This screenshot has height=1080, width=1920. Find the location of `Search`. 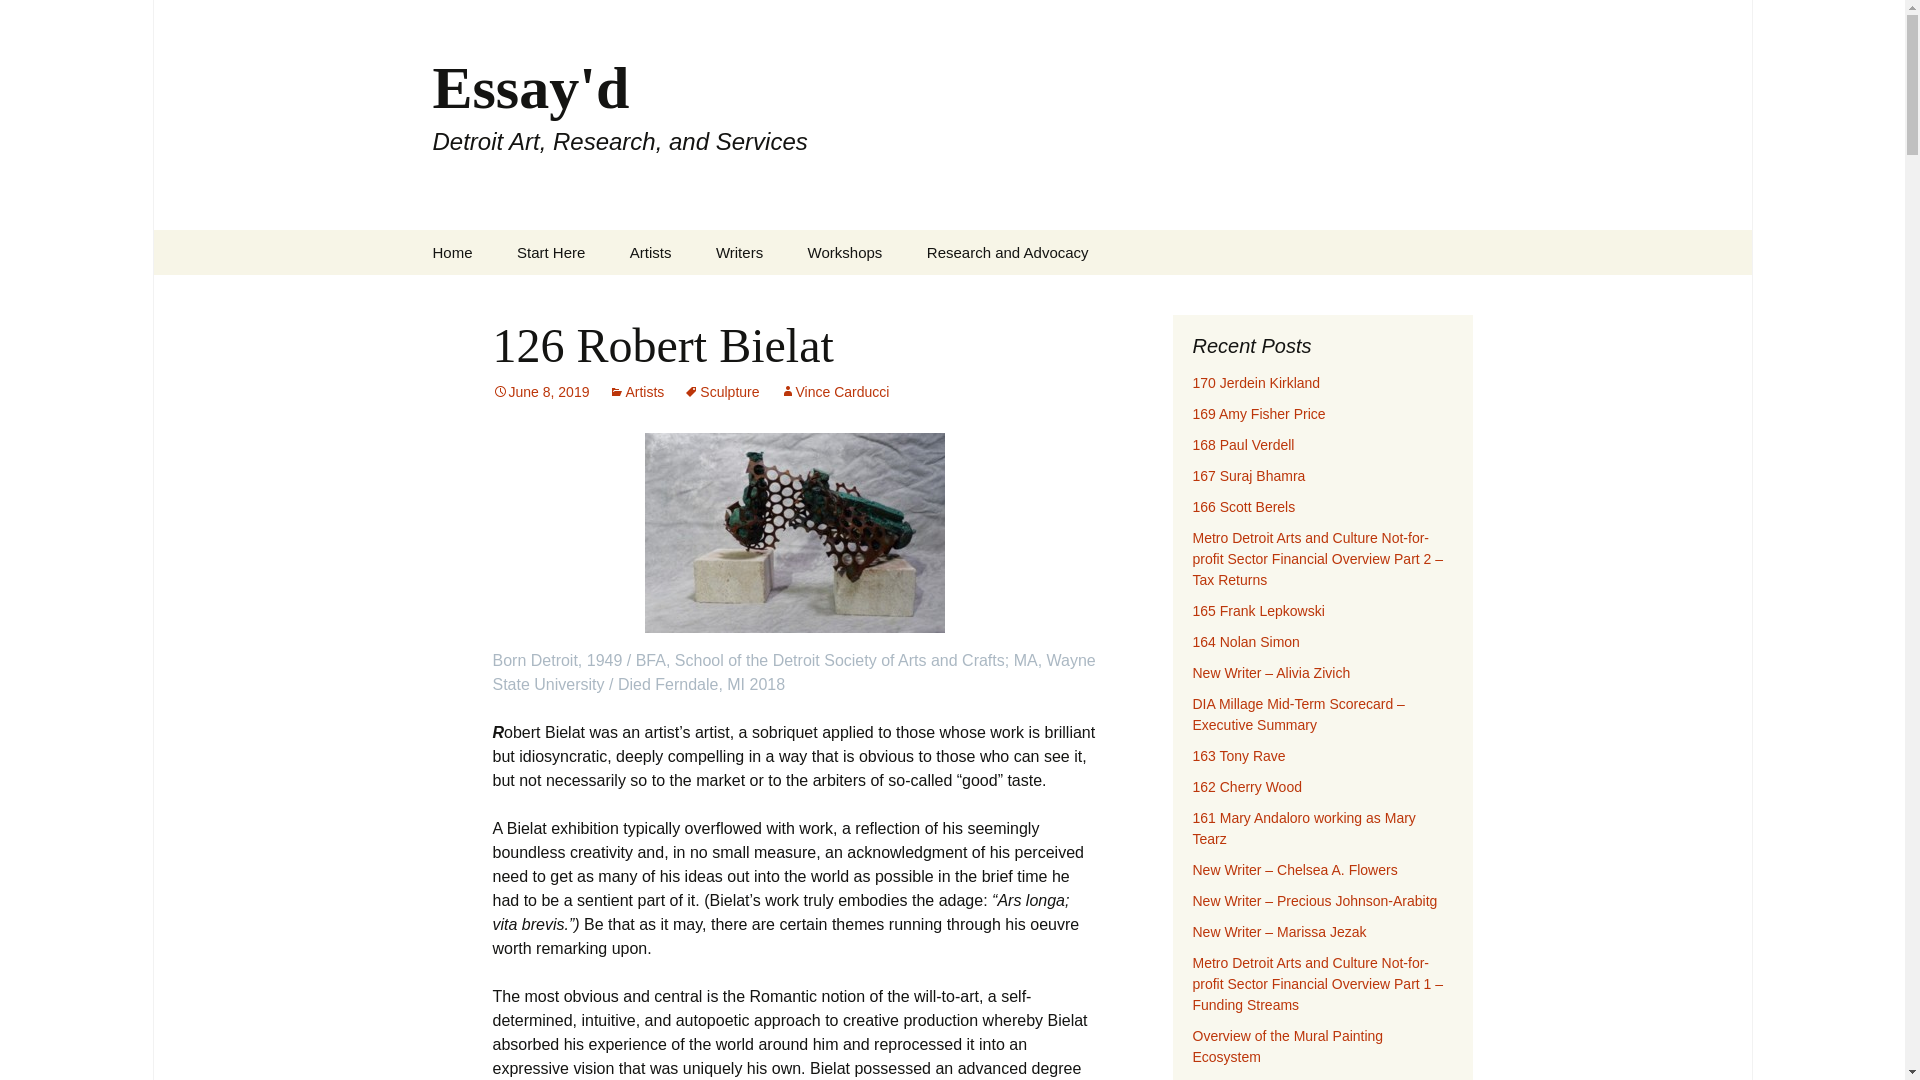

Search is located at coordinates (834, 392).